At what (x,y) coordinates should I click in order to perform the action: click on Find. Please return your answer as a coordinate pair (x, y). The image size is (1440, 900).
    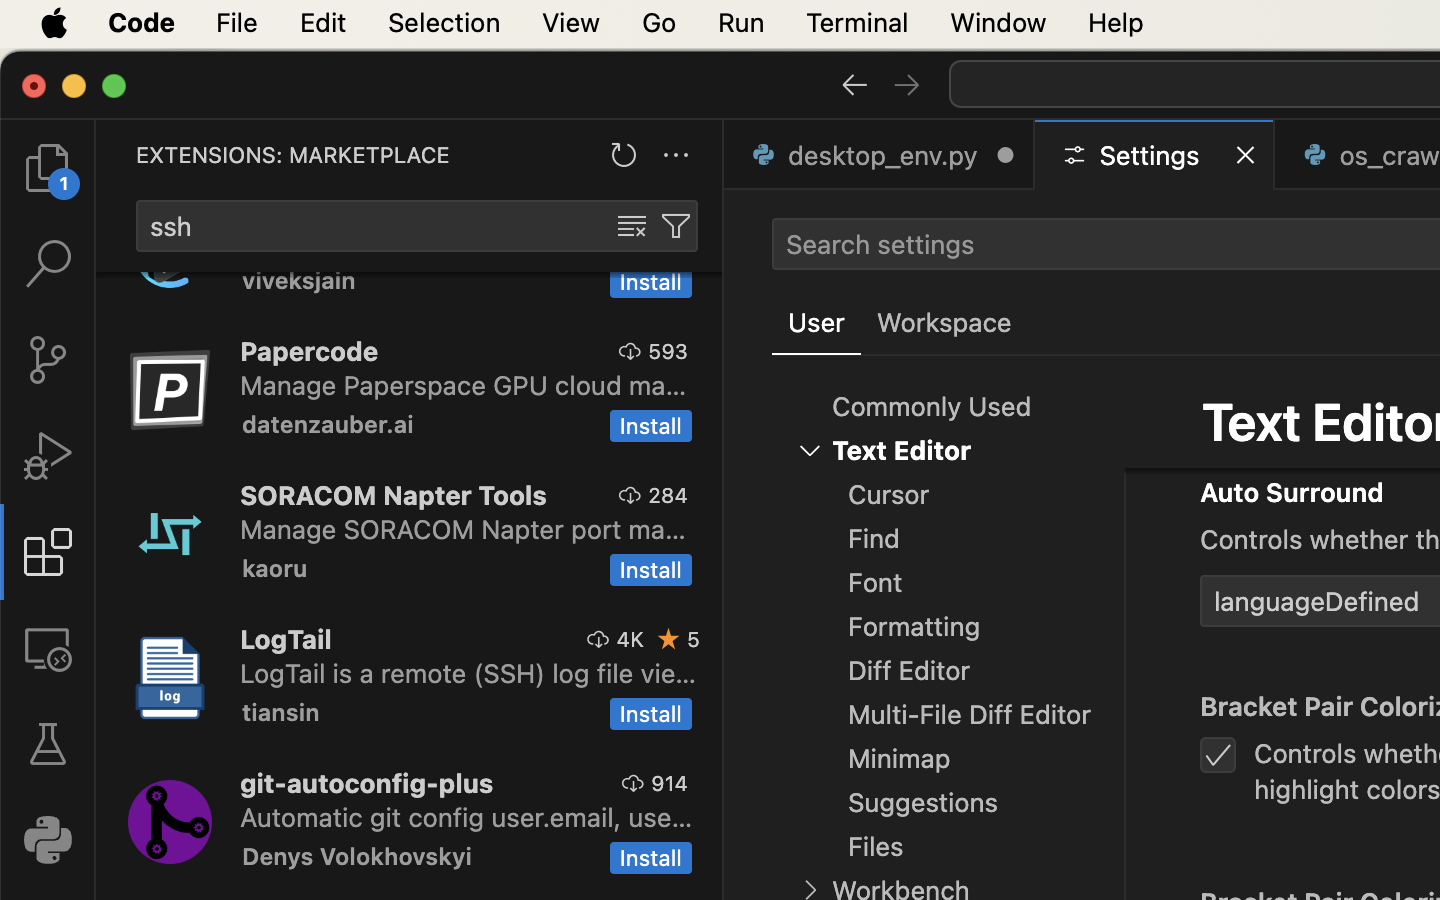
    Looking at the image, I should click on (874, 539).